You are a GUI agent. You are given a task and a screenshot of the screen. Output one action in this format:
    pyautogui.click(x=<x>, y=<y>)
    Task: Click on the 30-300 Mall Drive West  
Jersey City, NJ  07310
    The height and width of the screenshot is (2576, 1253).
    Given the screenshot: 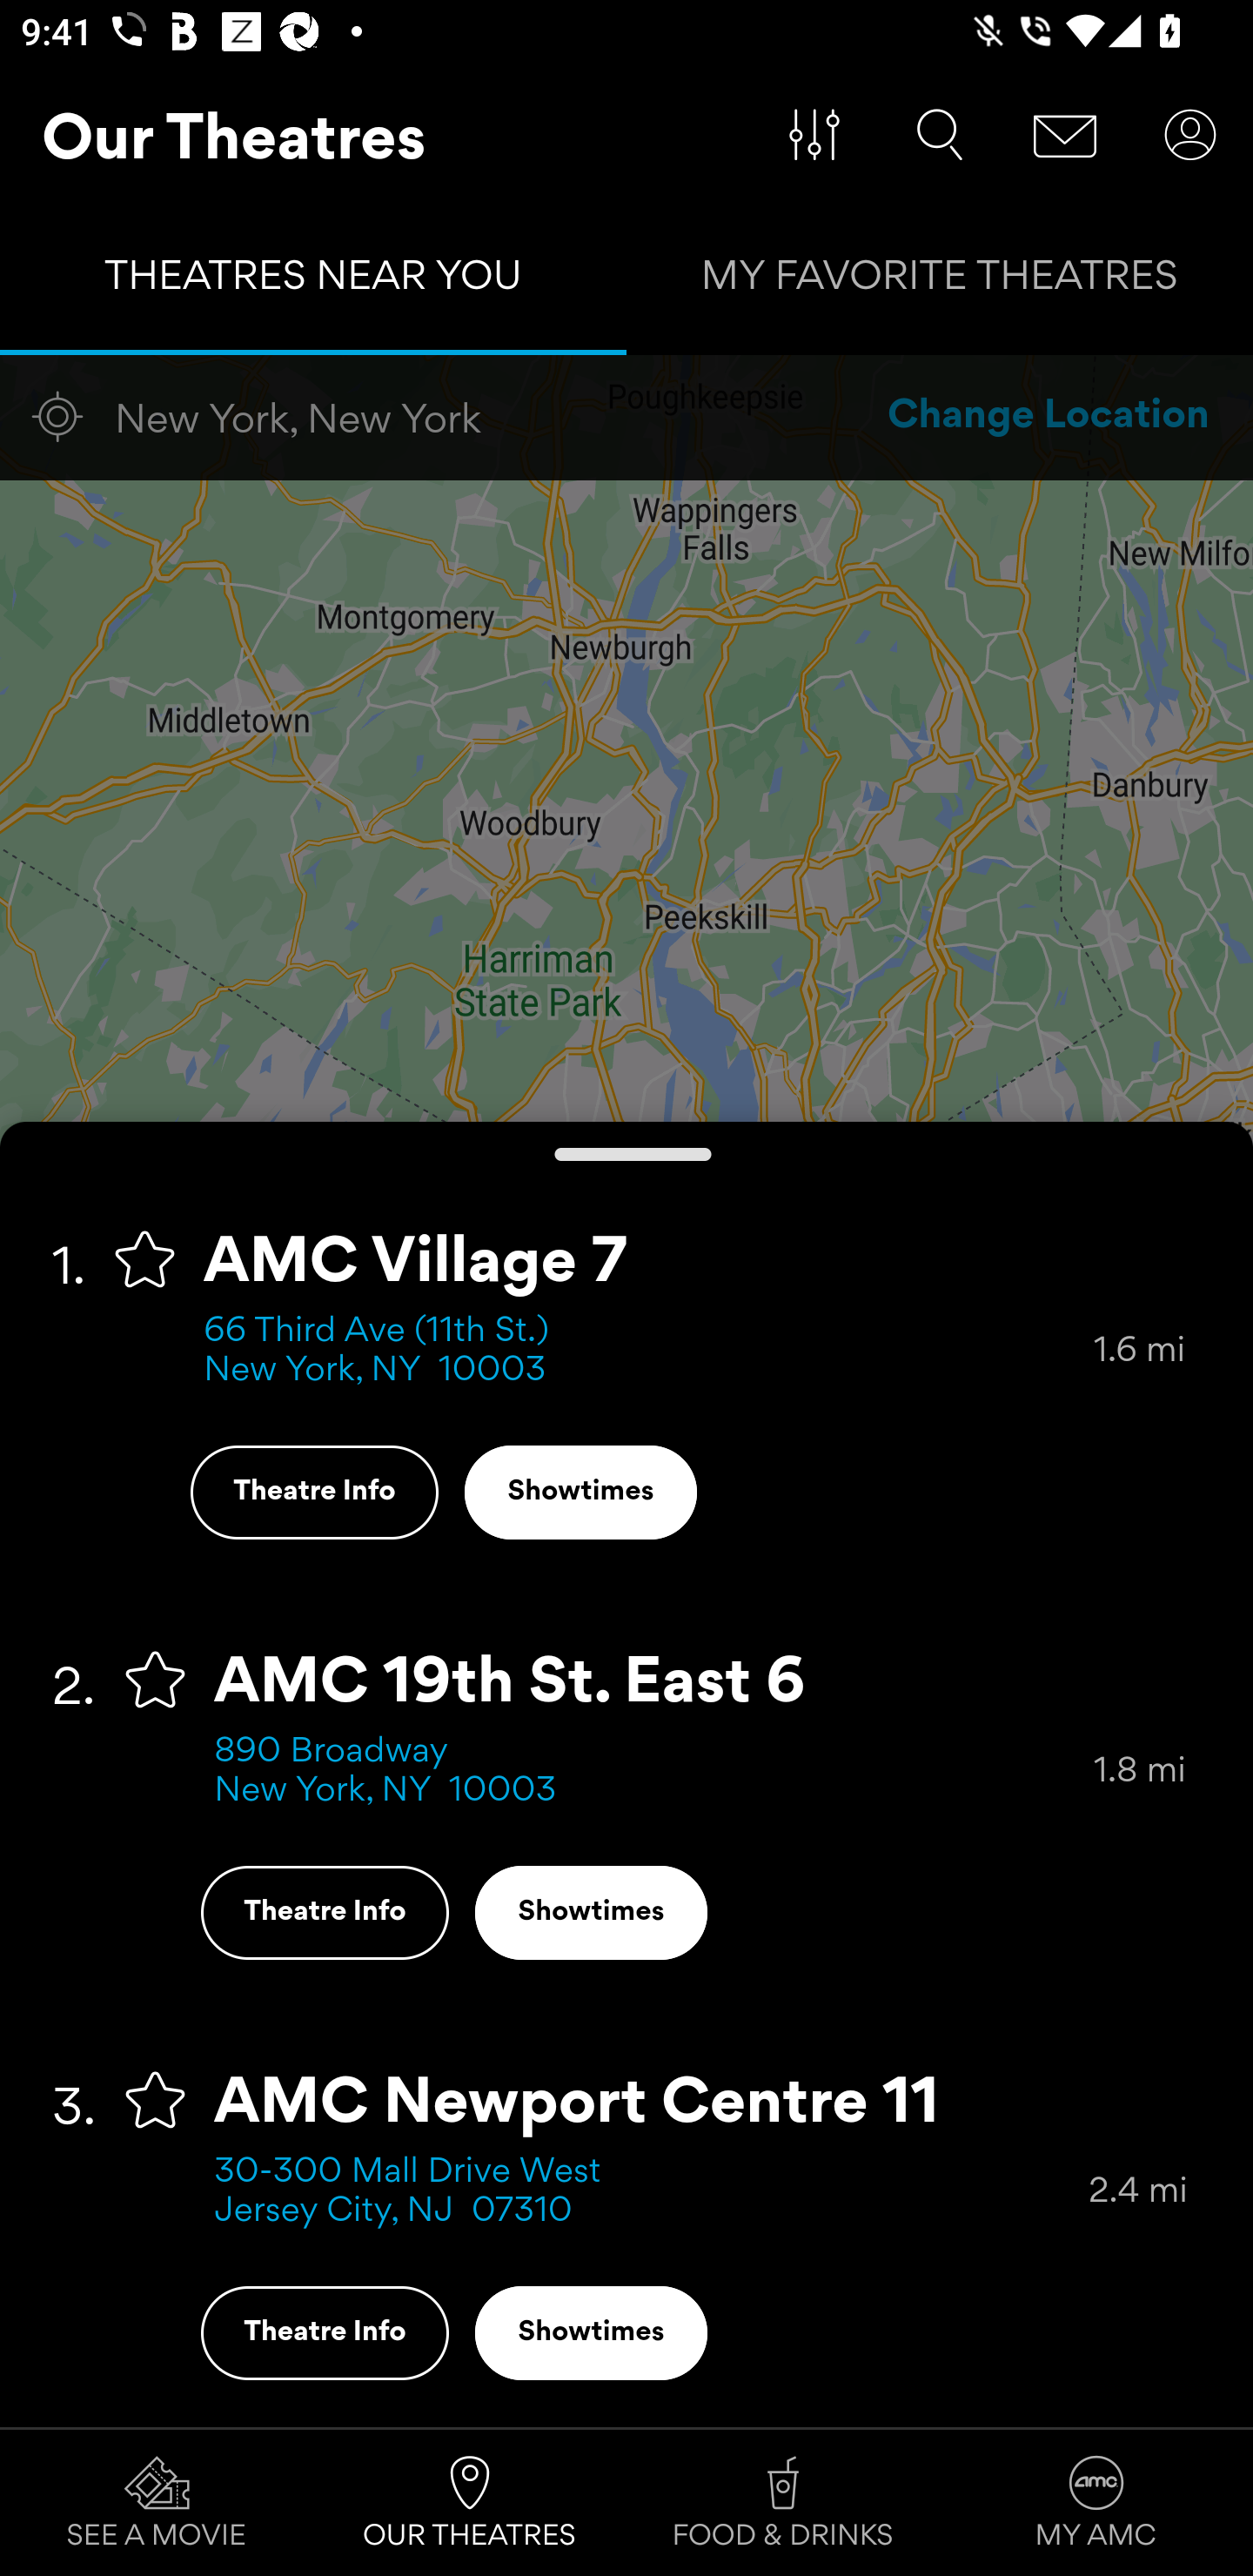 What is the action you would take?
    pyautogui.click(x=651, y=2191)
    